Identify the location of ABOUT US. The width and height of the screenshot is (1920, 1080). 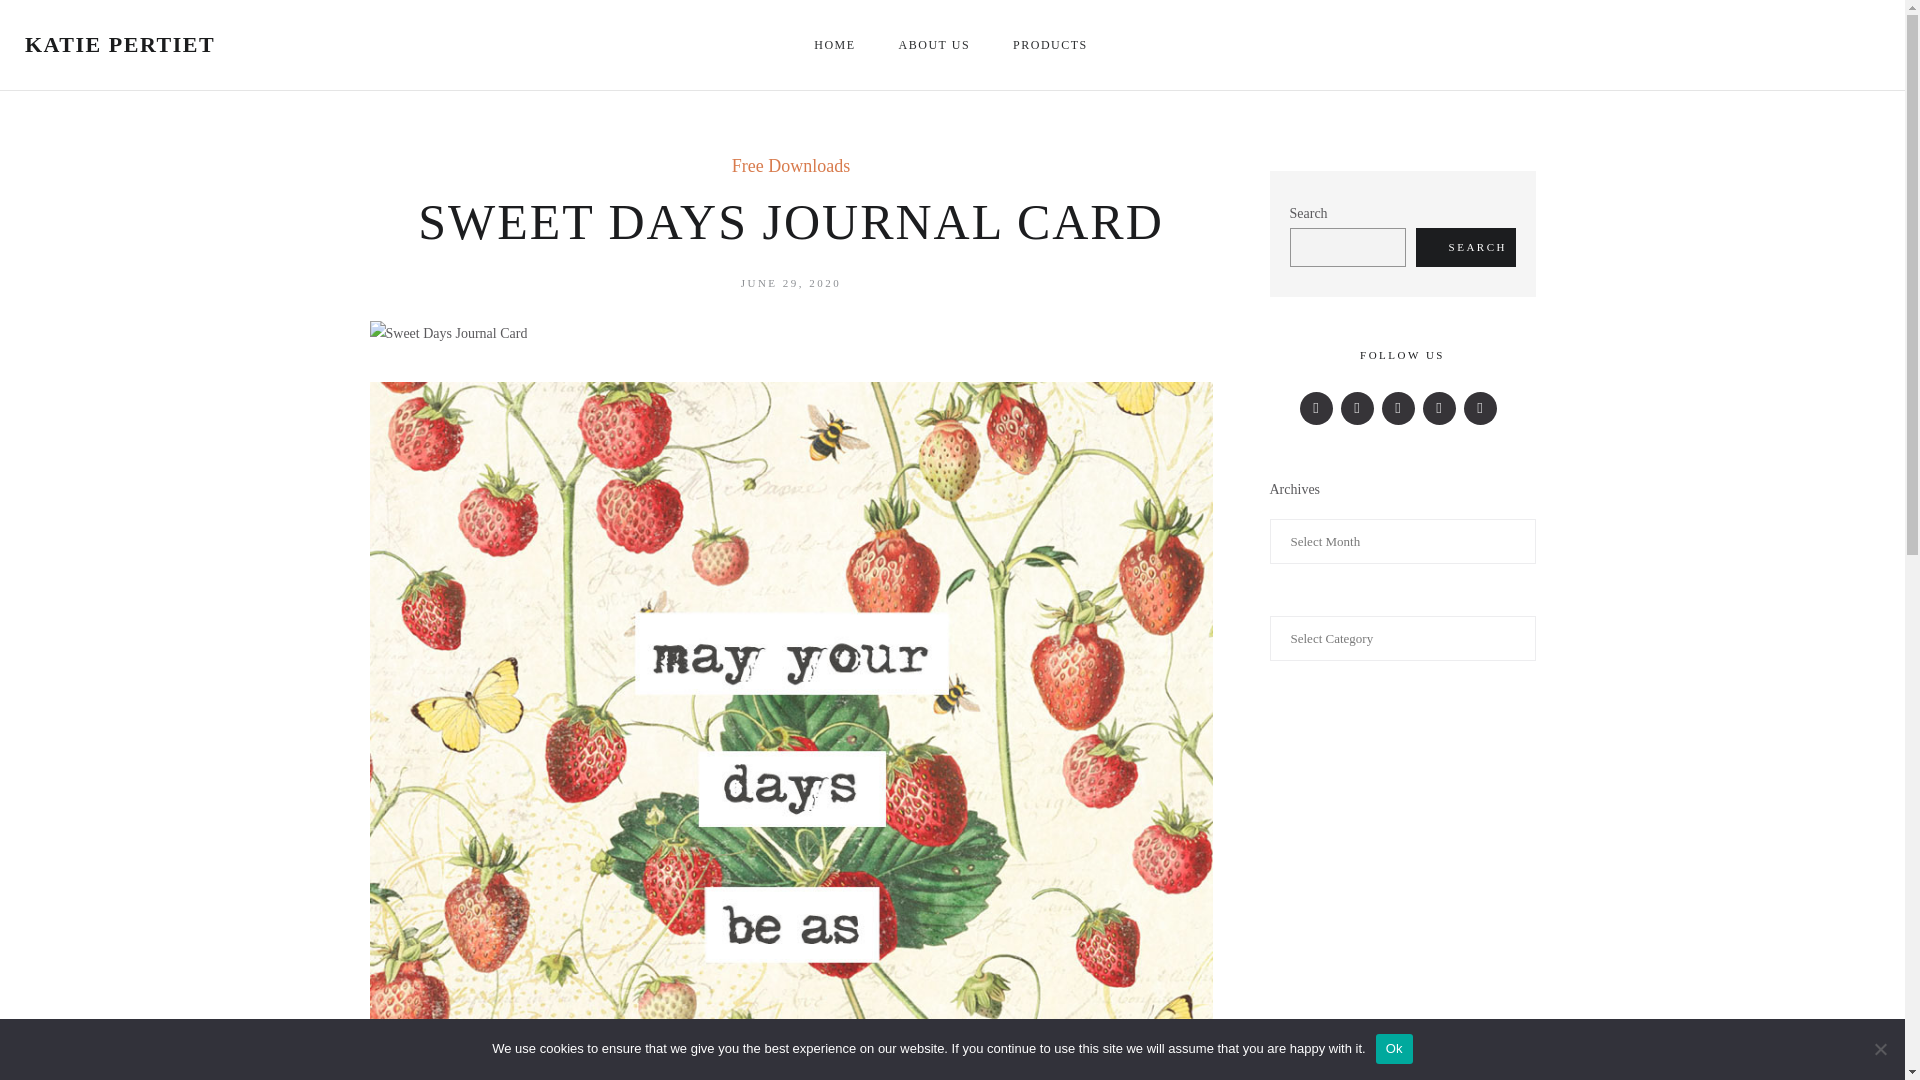
(936, 44).